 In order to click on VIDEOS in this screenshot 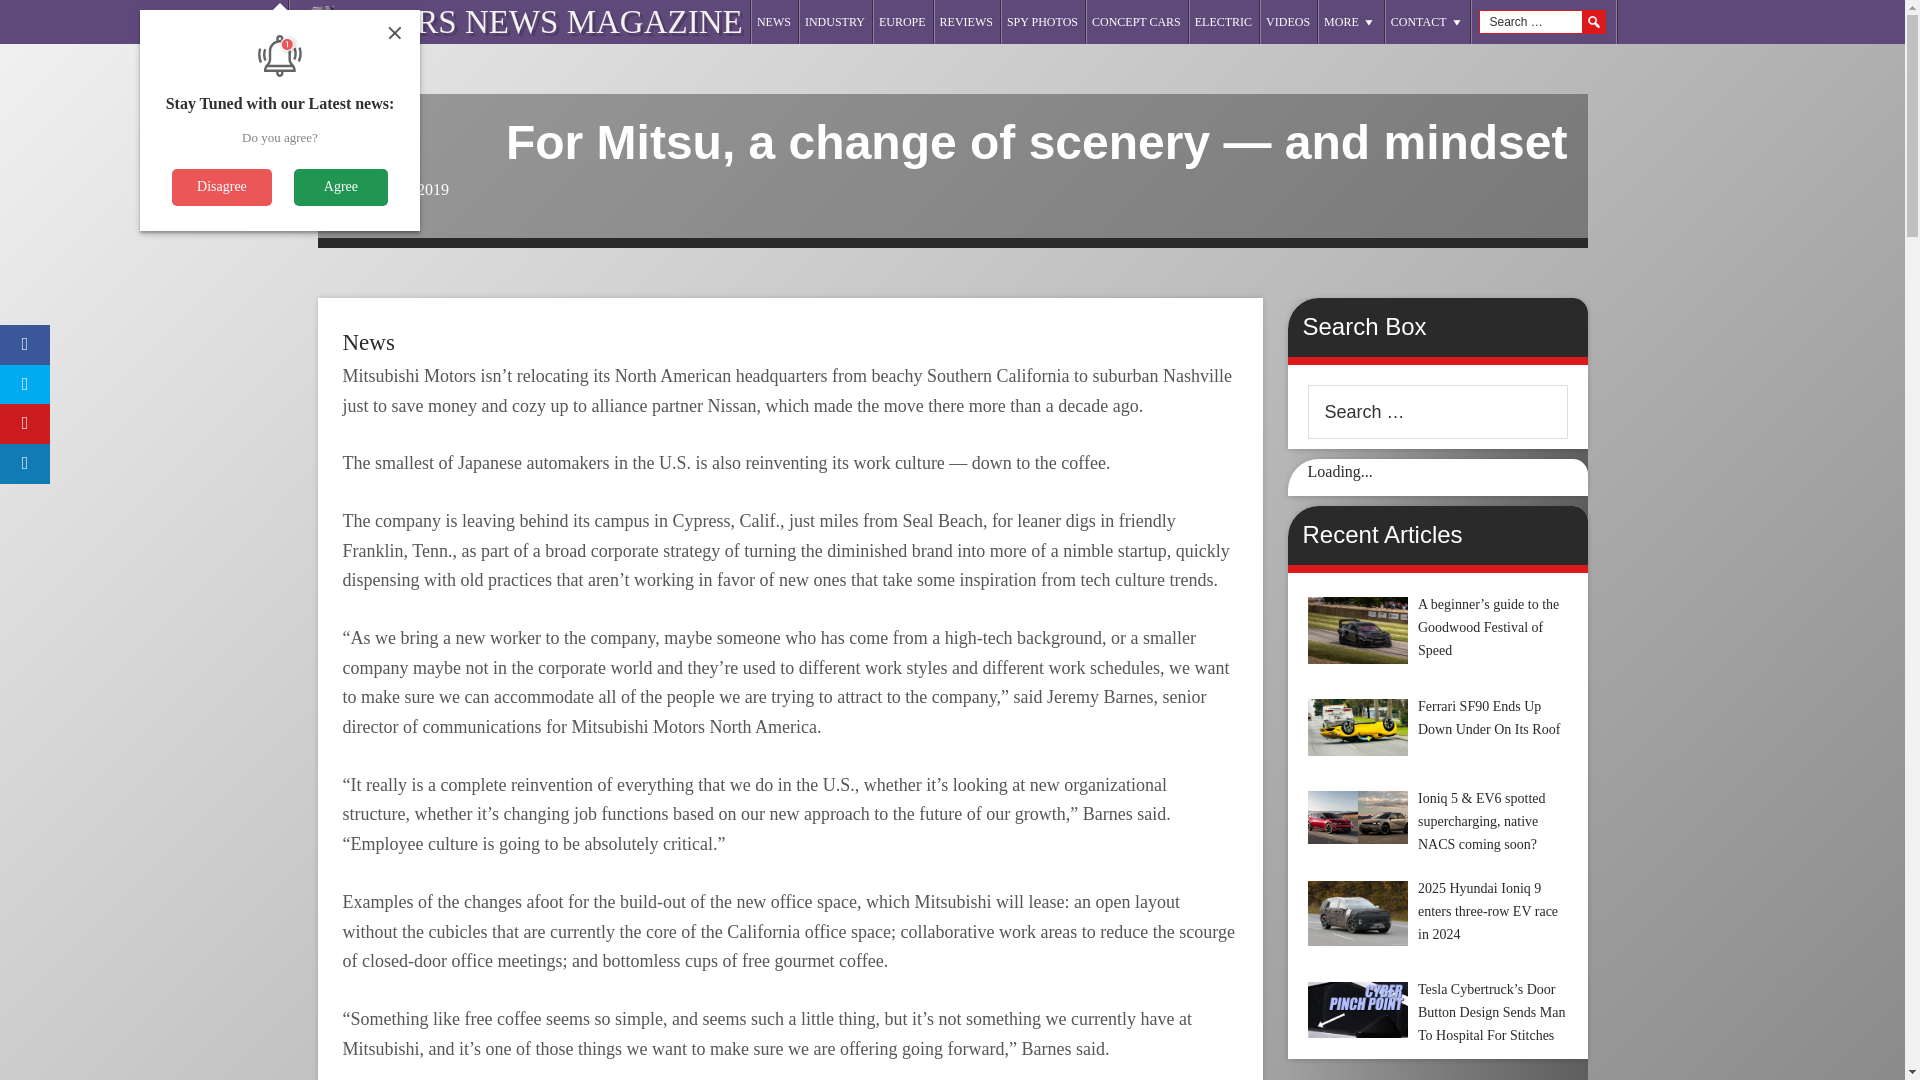, I will do `click(1288, 22)`.